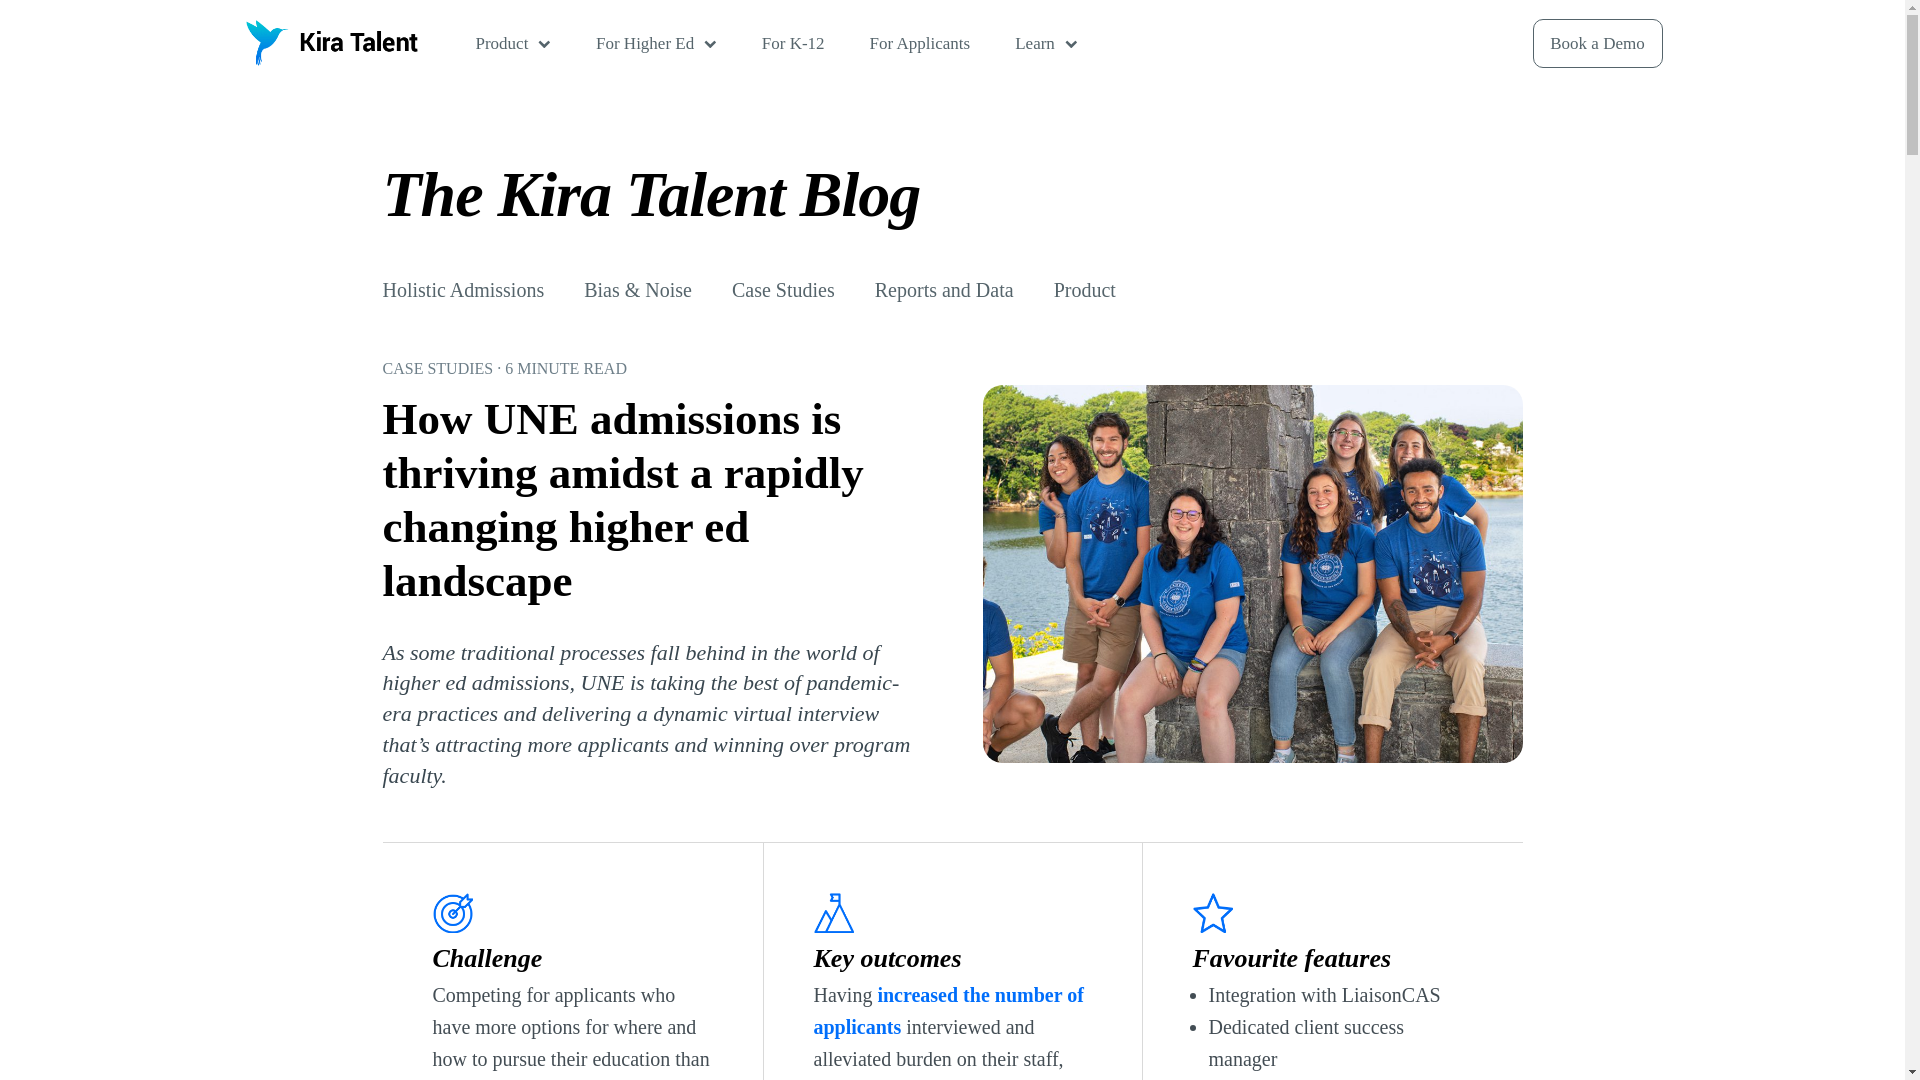 The height and width of the screenshot is (1080, 1920). I want to click on For K-12, so click(796, 42).